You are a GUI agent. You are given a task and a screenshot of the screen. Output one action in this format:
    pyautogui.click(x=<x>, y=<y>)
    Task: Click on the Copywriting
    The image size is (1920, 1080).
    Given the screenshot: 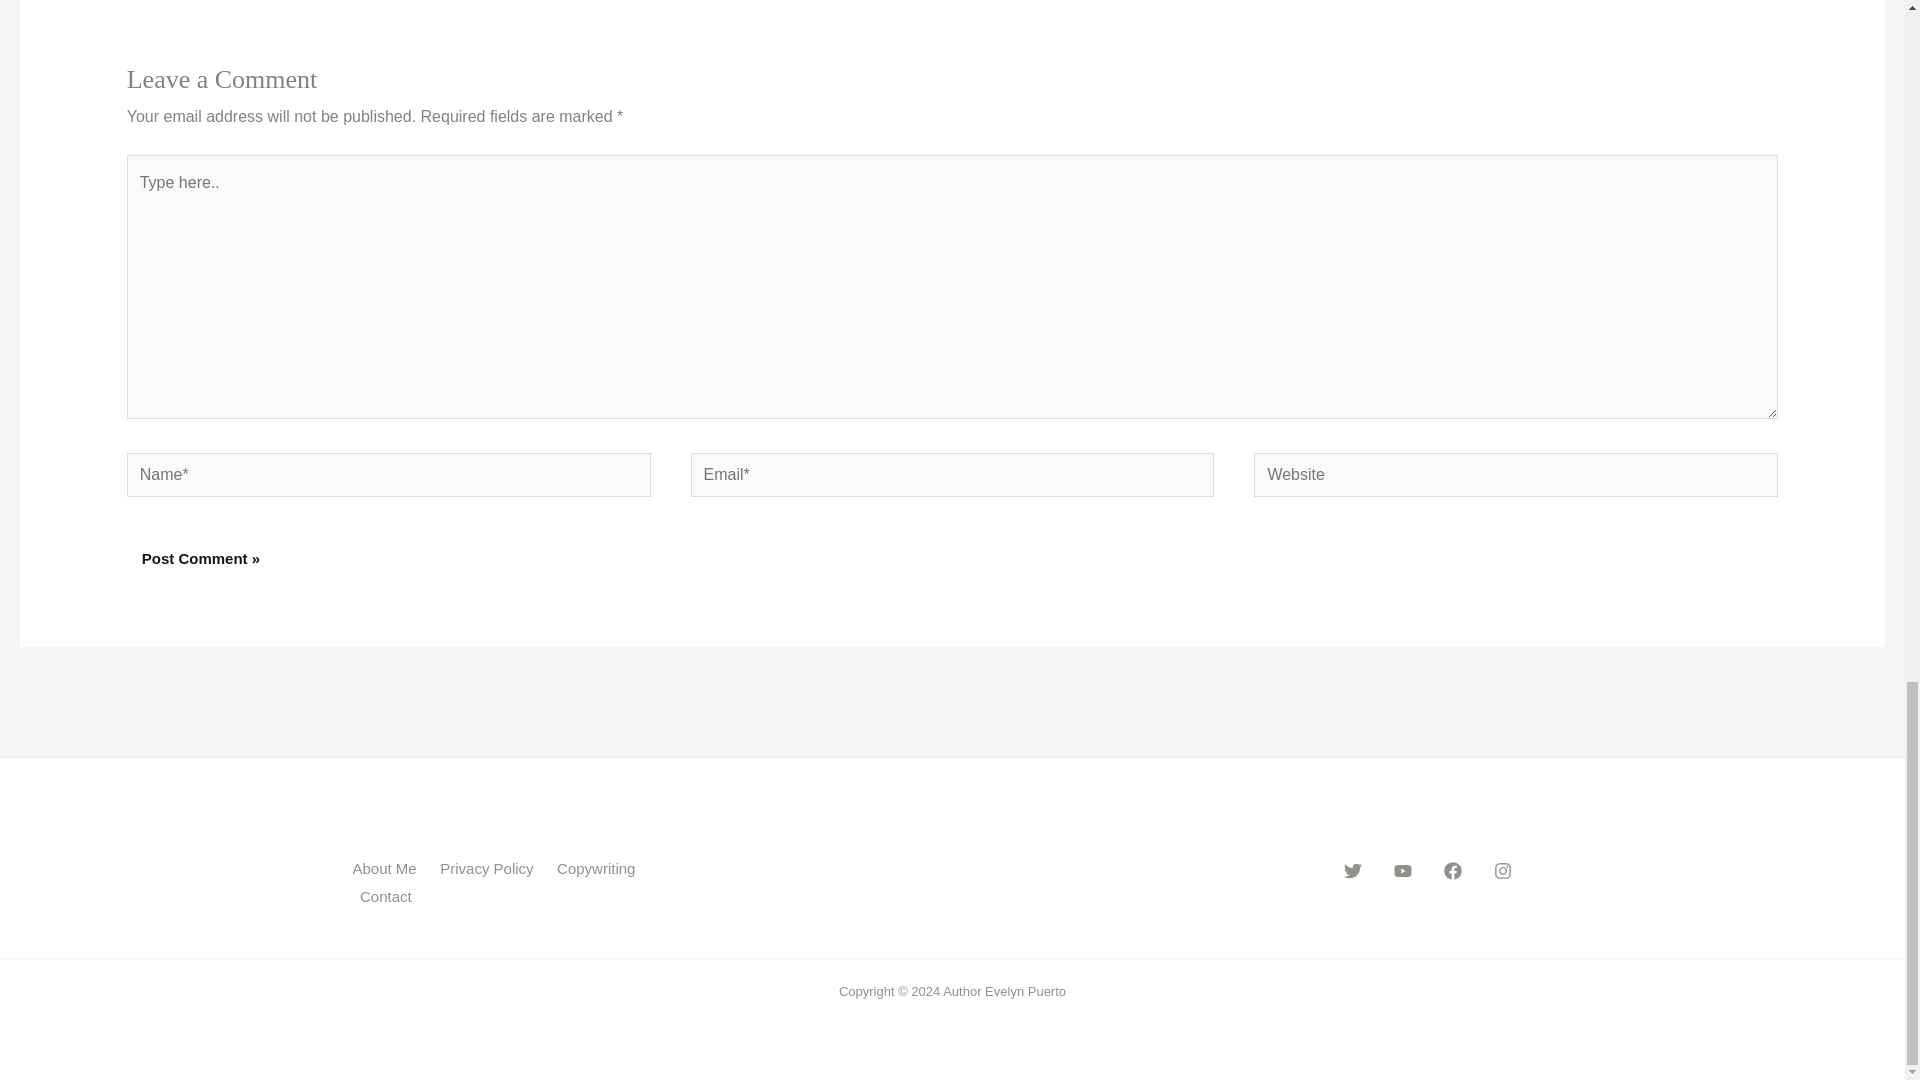 What is the action you would take?
    pyautogui.click(x=600, y=869)
    